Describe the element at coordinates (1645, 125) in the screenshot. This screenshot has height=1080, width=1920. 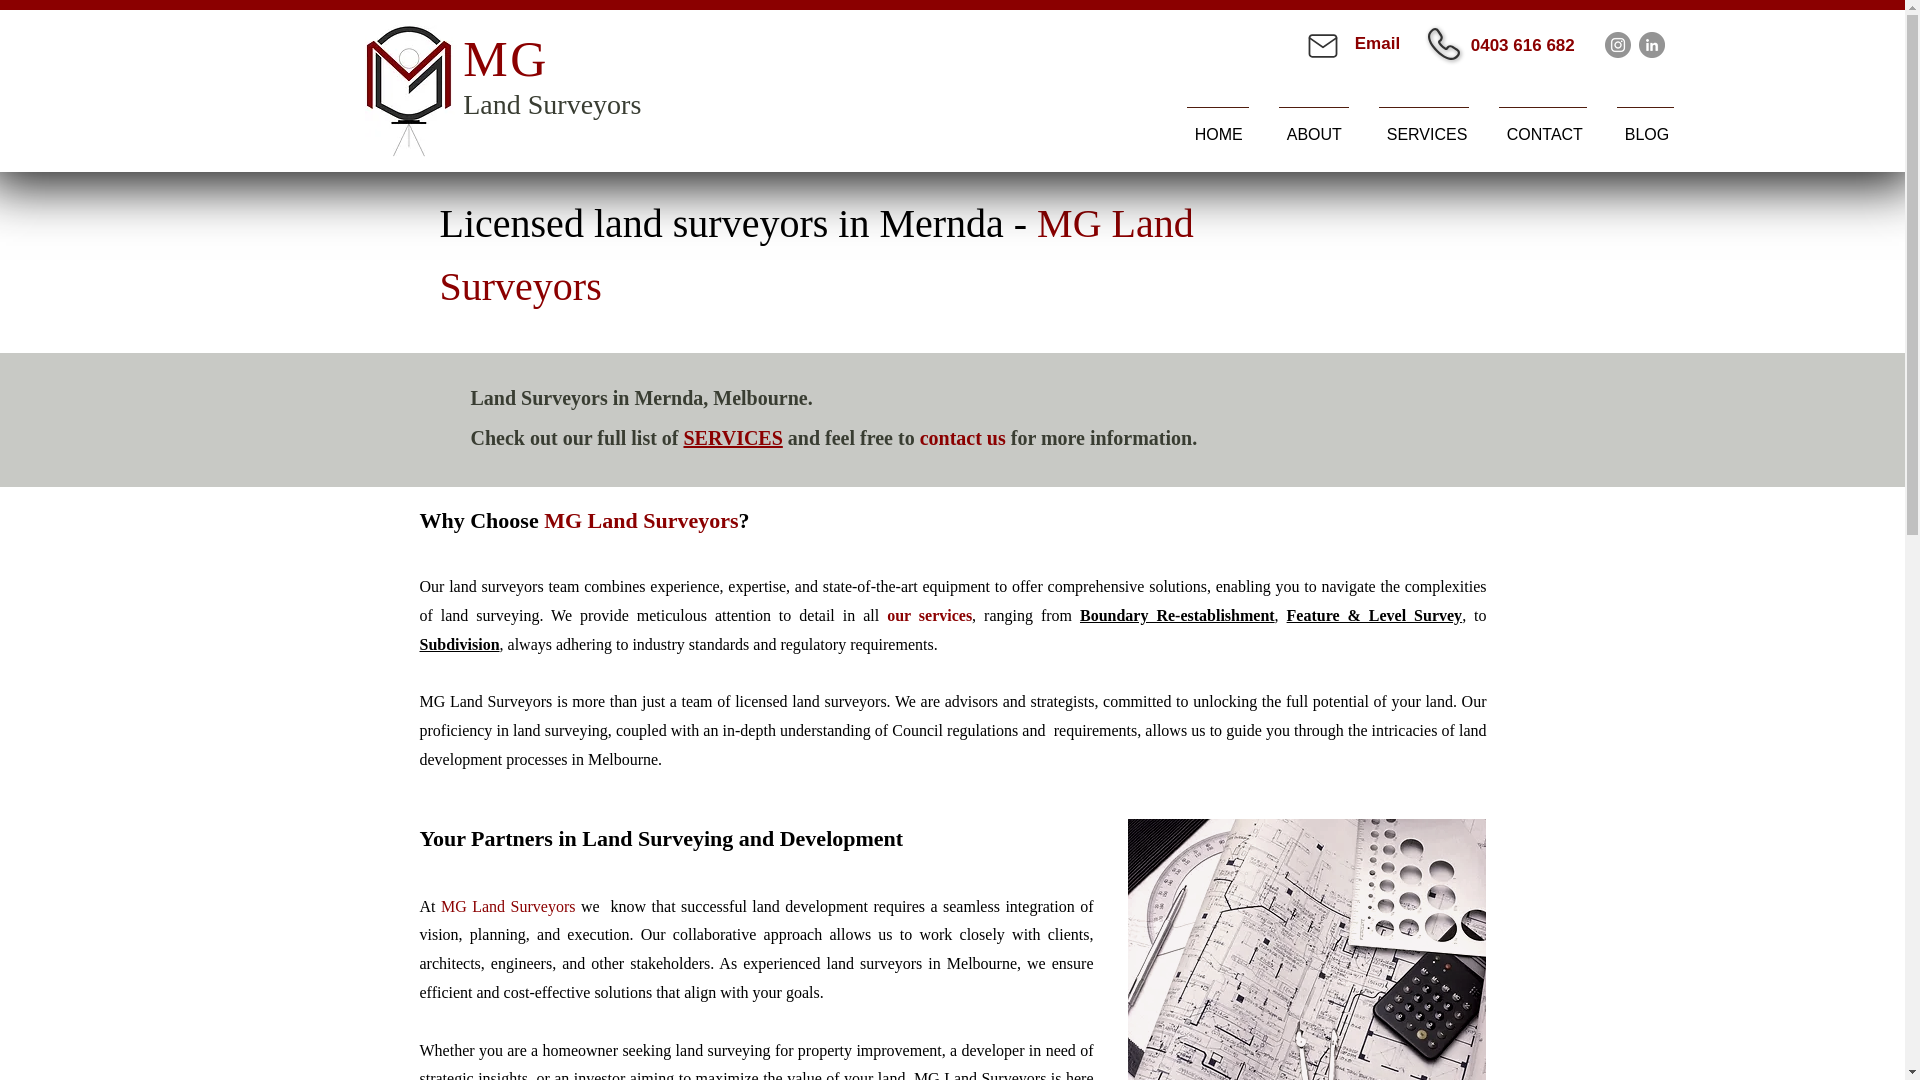
I see `BLOG` at that location.